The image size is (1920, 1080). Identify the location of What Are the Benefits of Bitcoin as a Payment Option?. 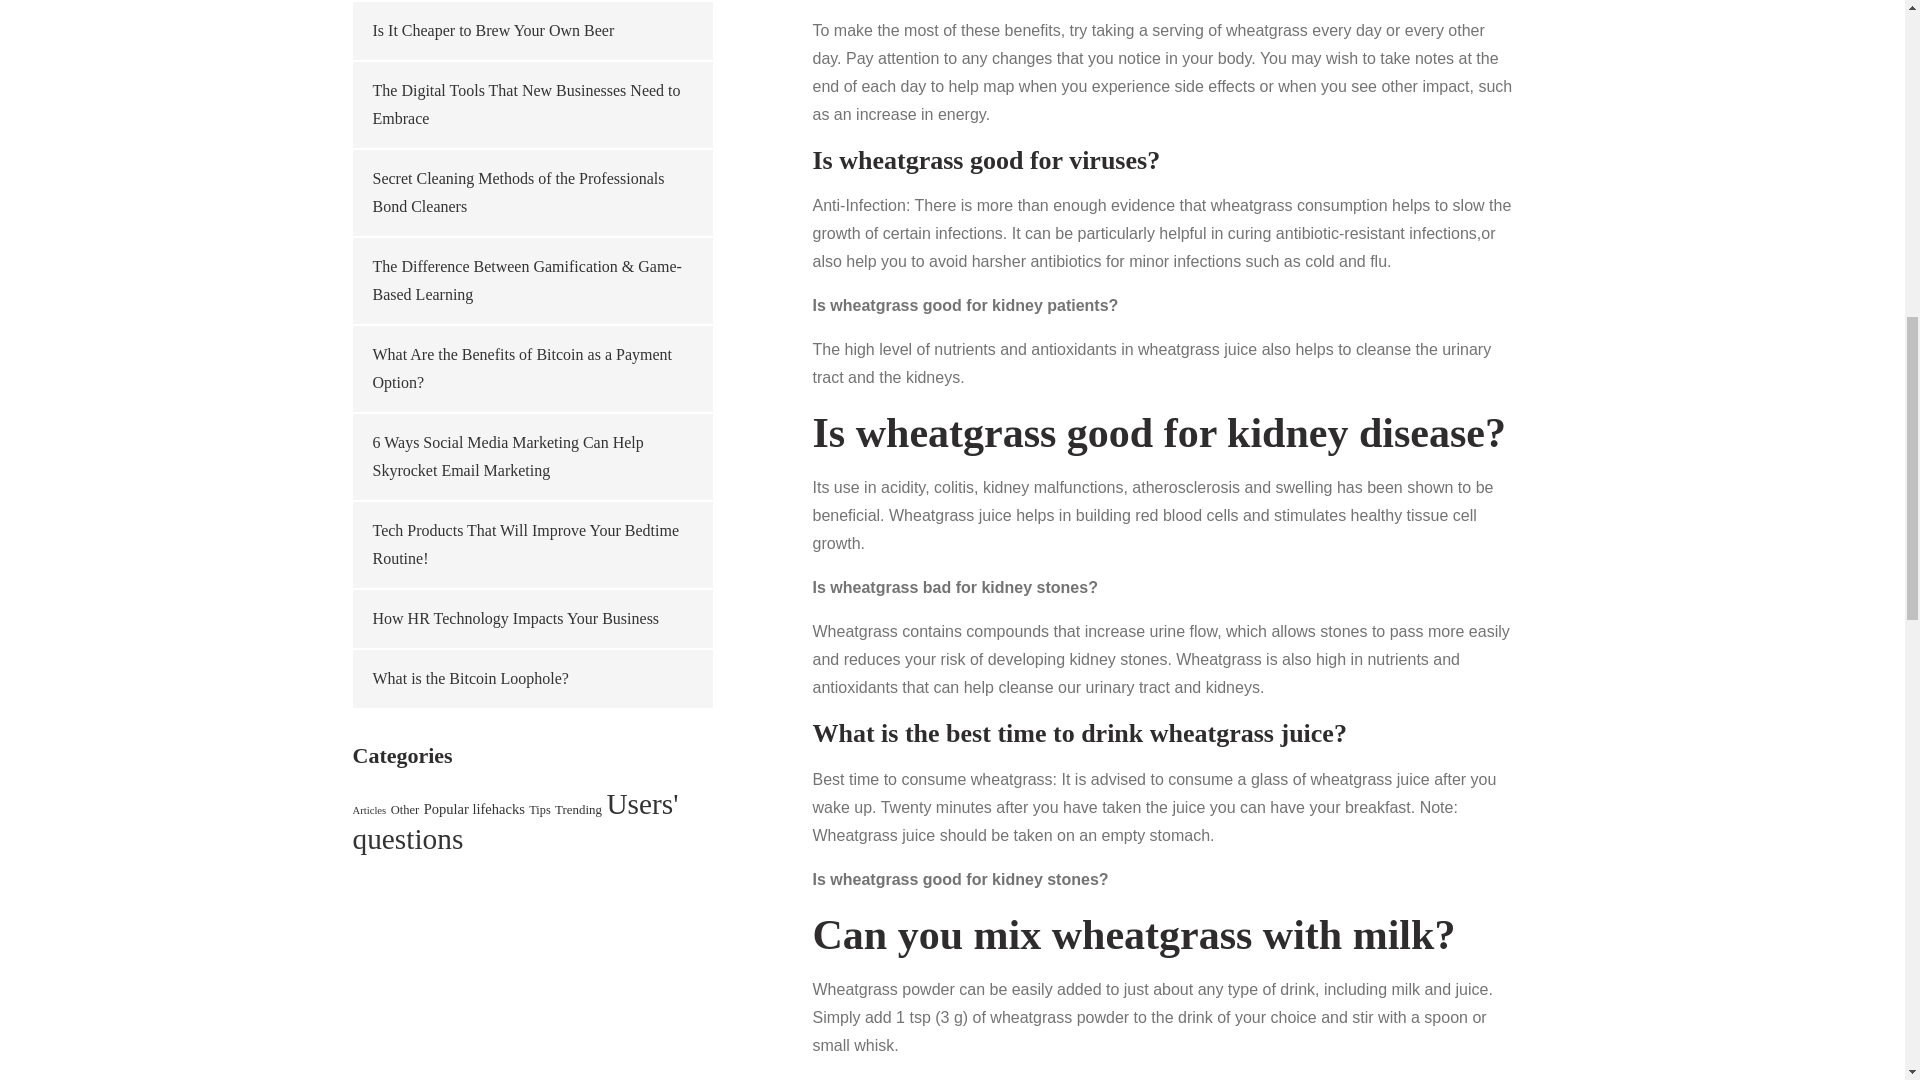
(521, 368).